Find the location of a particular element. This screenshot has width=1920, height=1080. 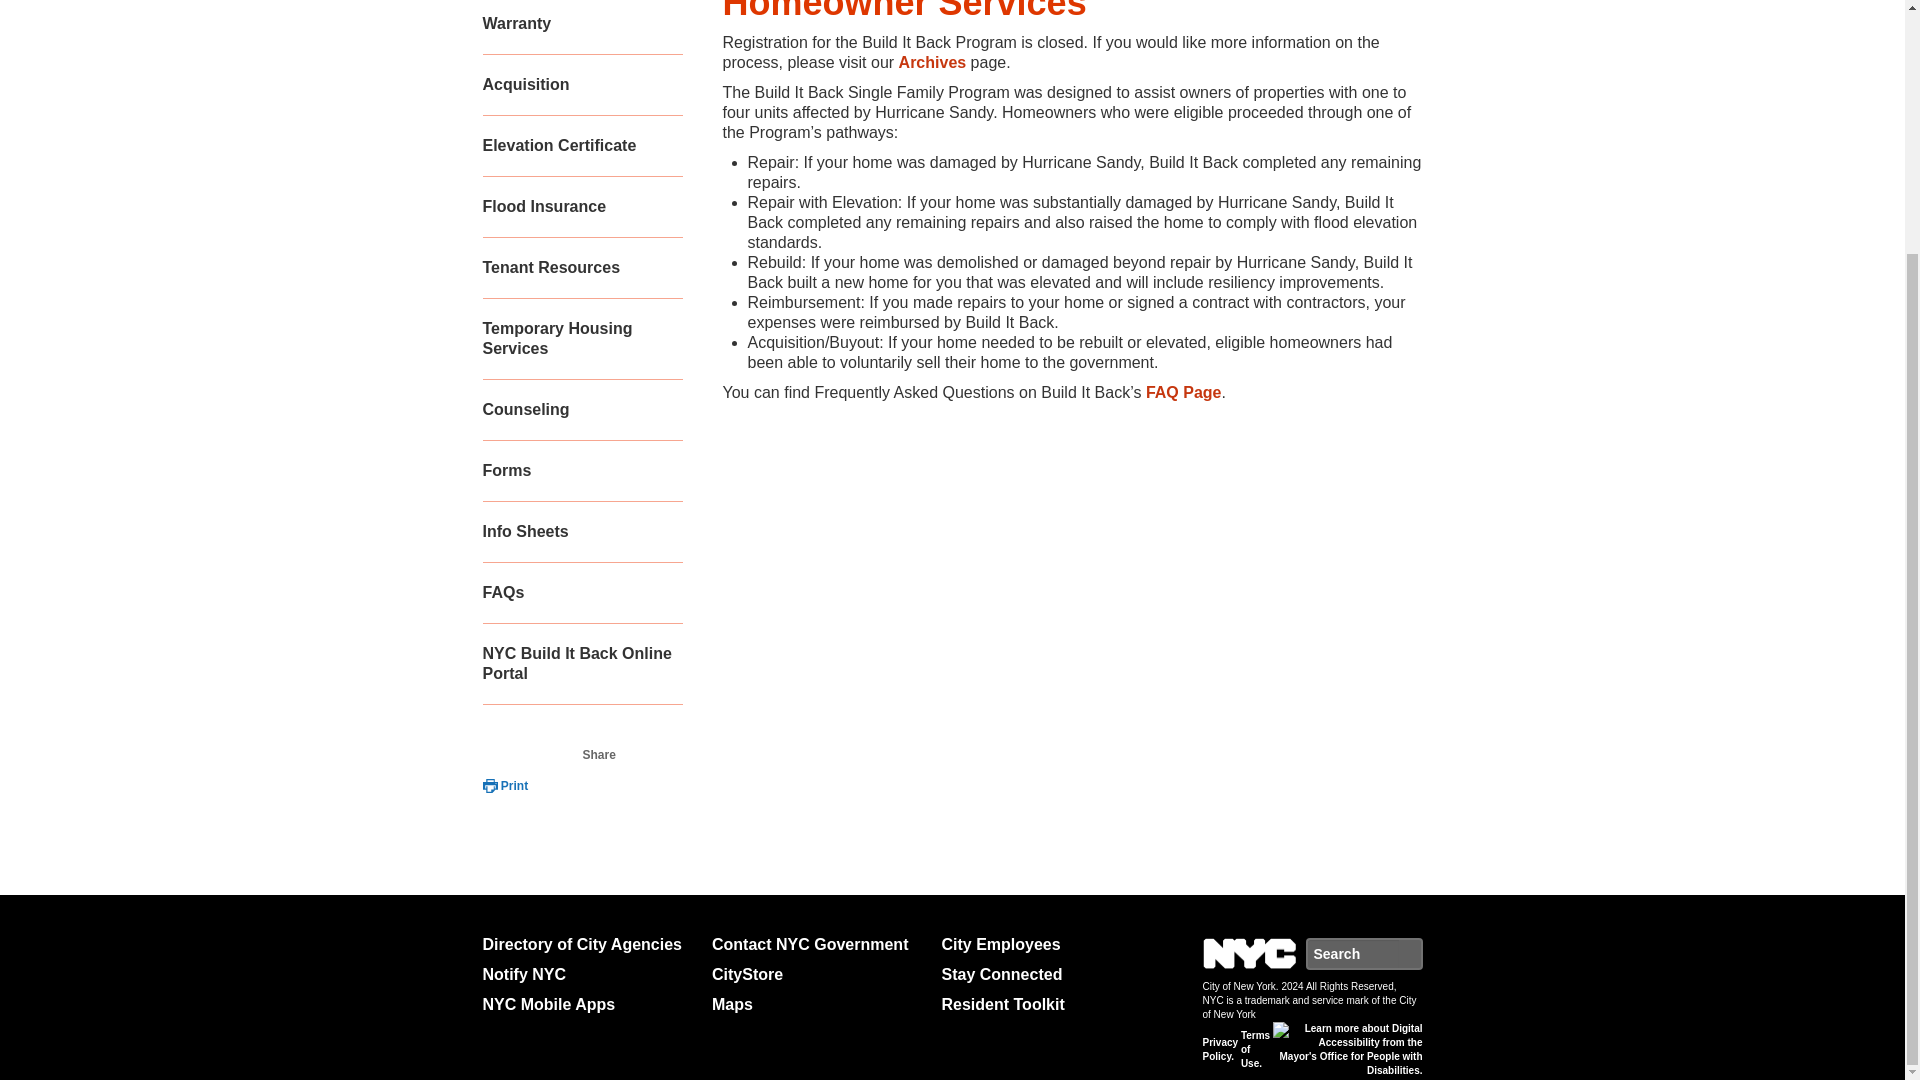

Info Sheets is located at coordinates (581, 532).